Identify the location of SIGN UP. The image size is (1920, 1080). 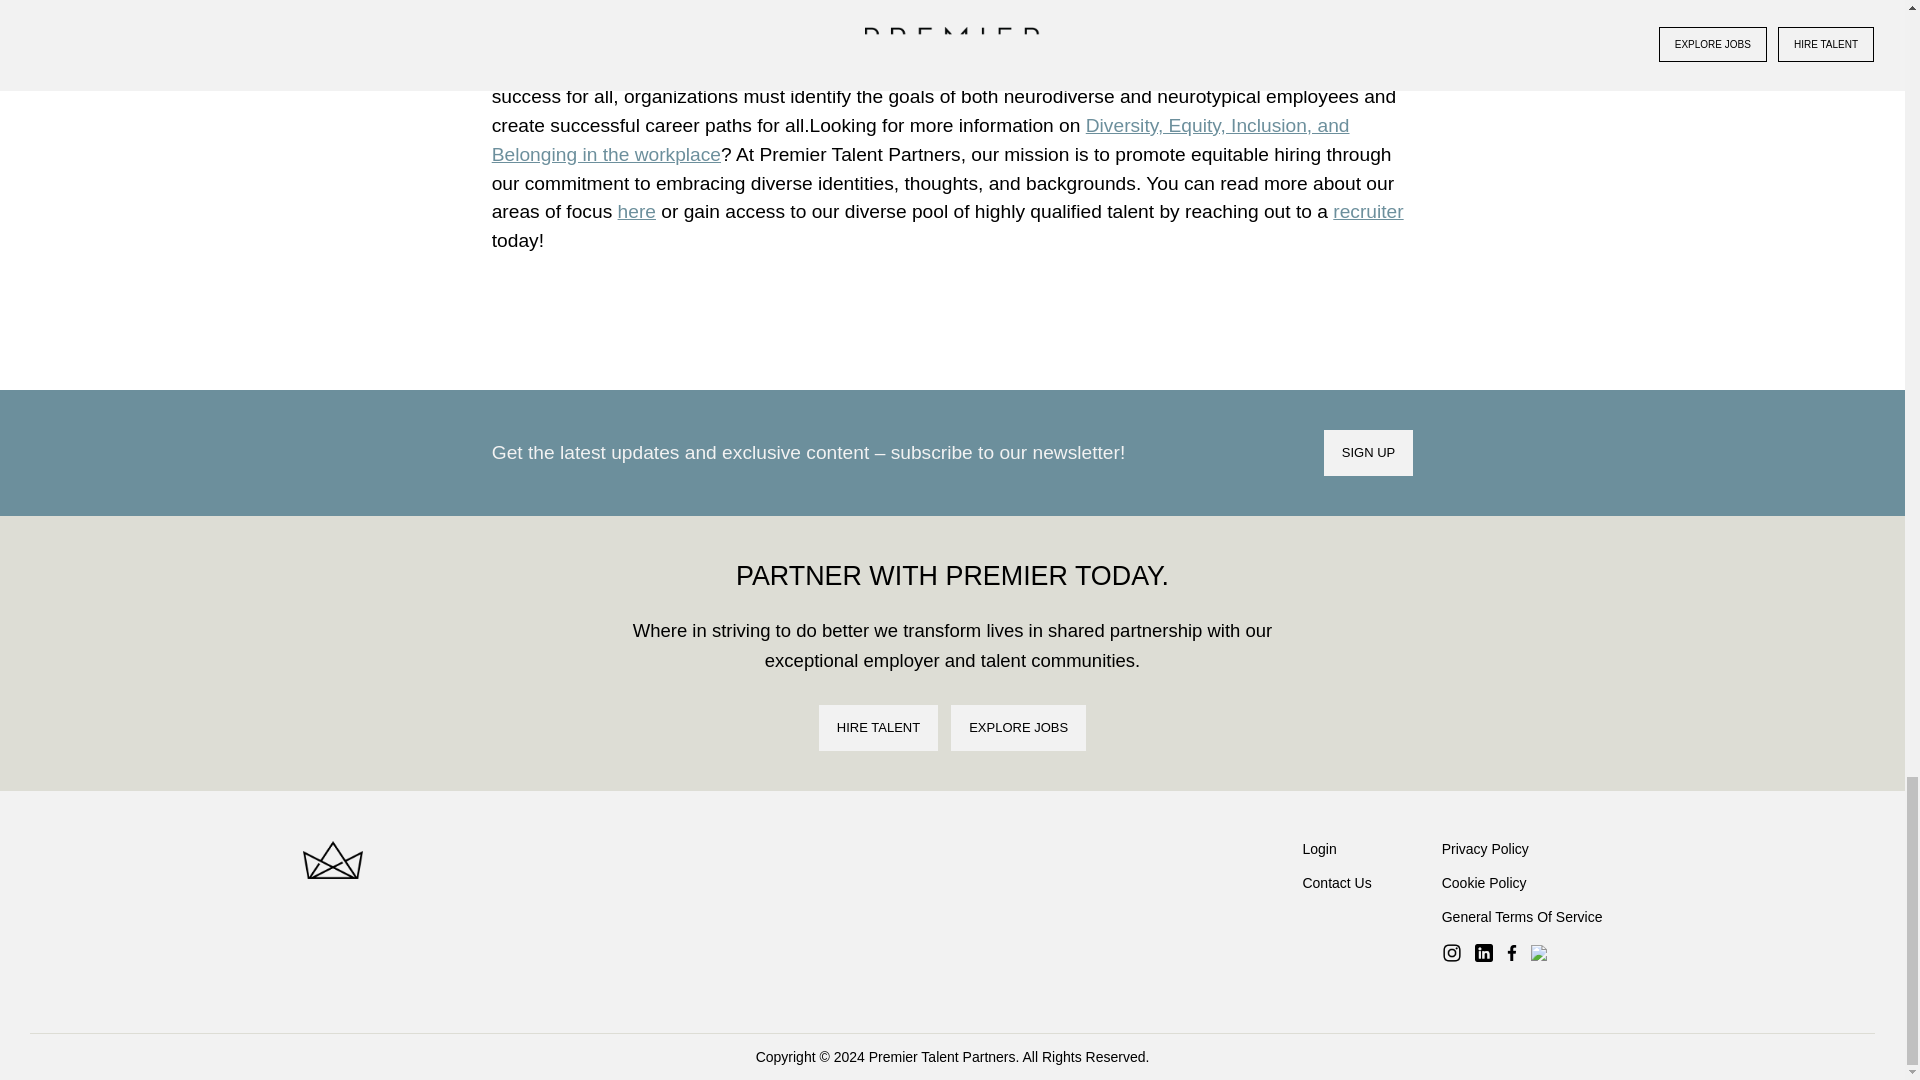
(1368, 452).